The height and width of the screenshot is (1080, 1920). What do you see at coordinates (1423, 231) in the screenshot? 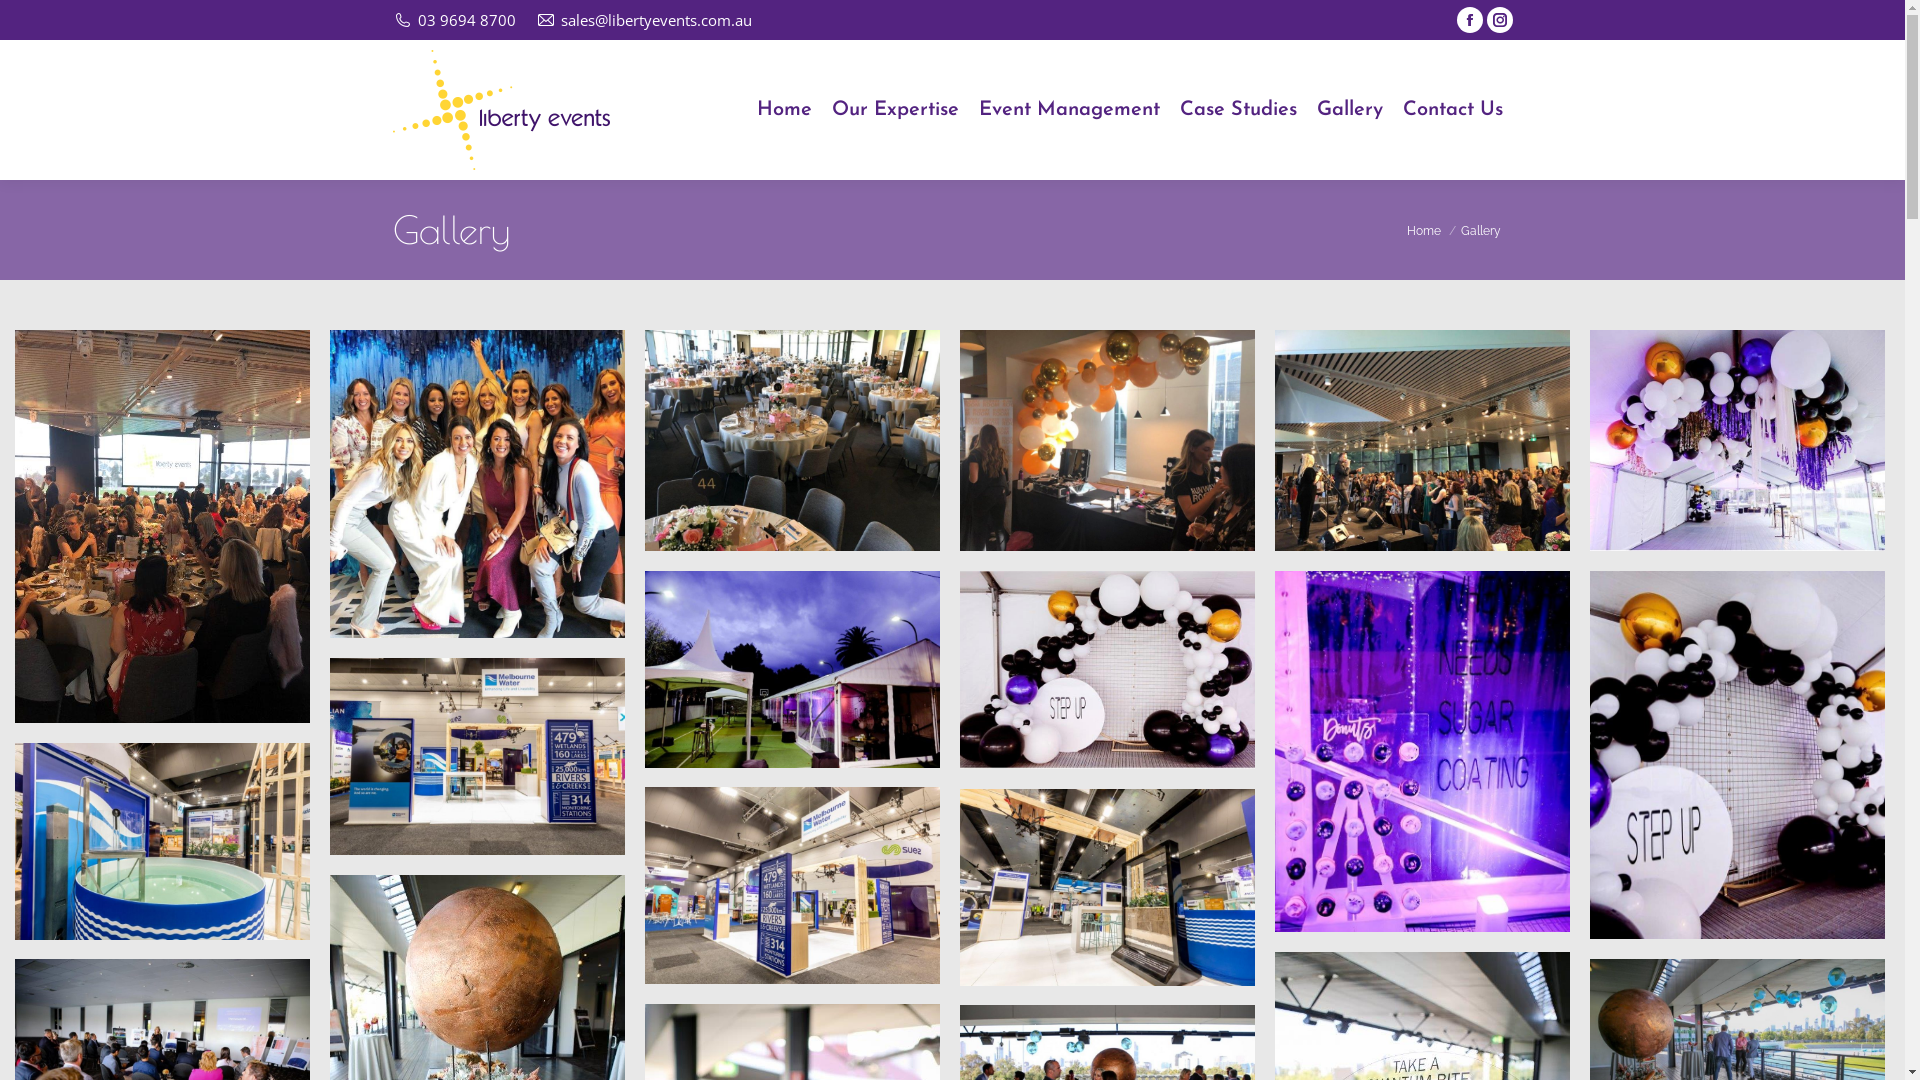
I see `Home` at bounding box center [1423, 231].